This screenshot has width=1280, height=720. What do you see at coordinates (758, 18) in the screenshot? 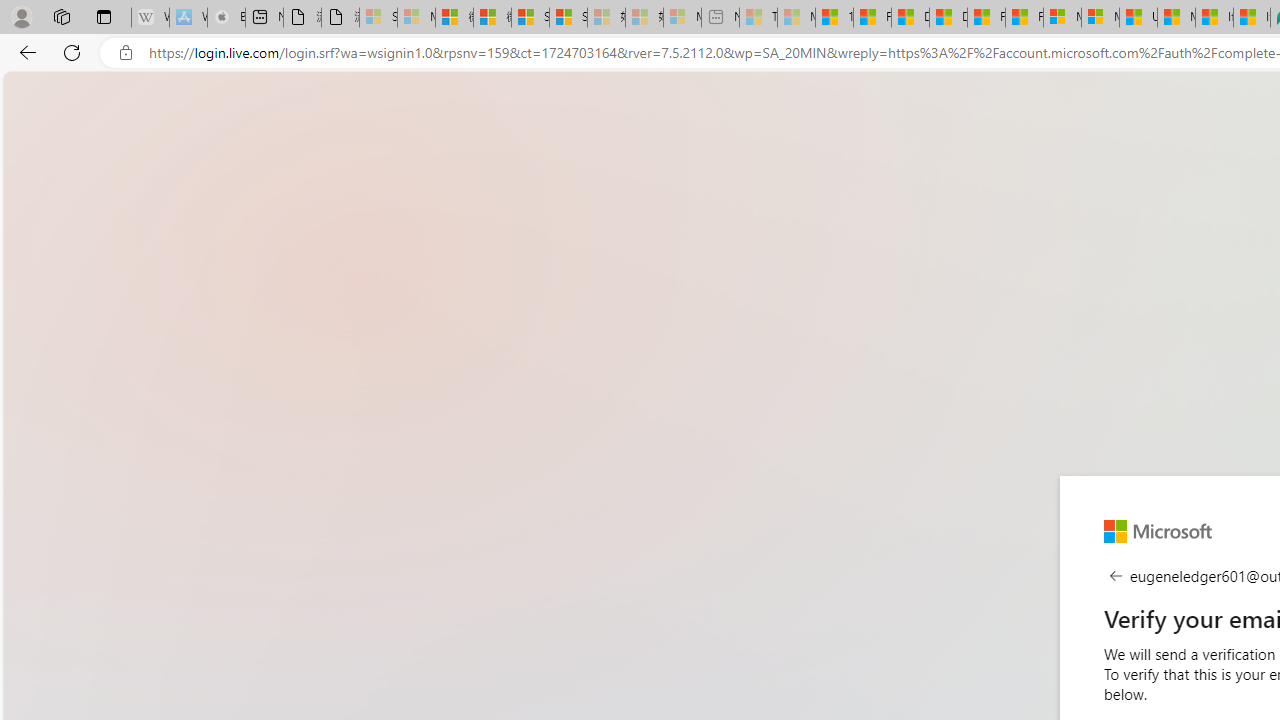
I see `Top Stories - MSN - Sleeping` at bounding box center [758, 18].